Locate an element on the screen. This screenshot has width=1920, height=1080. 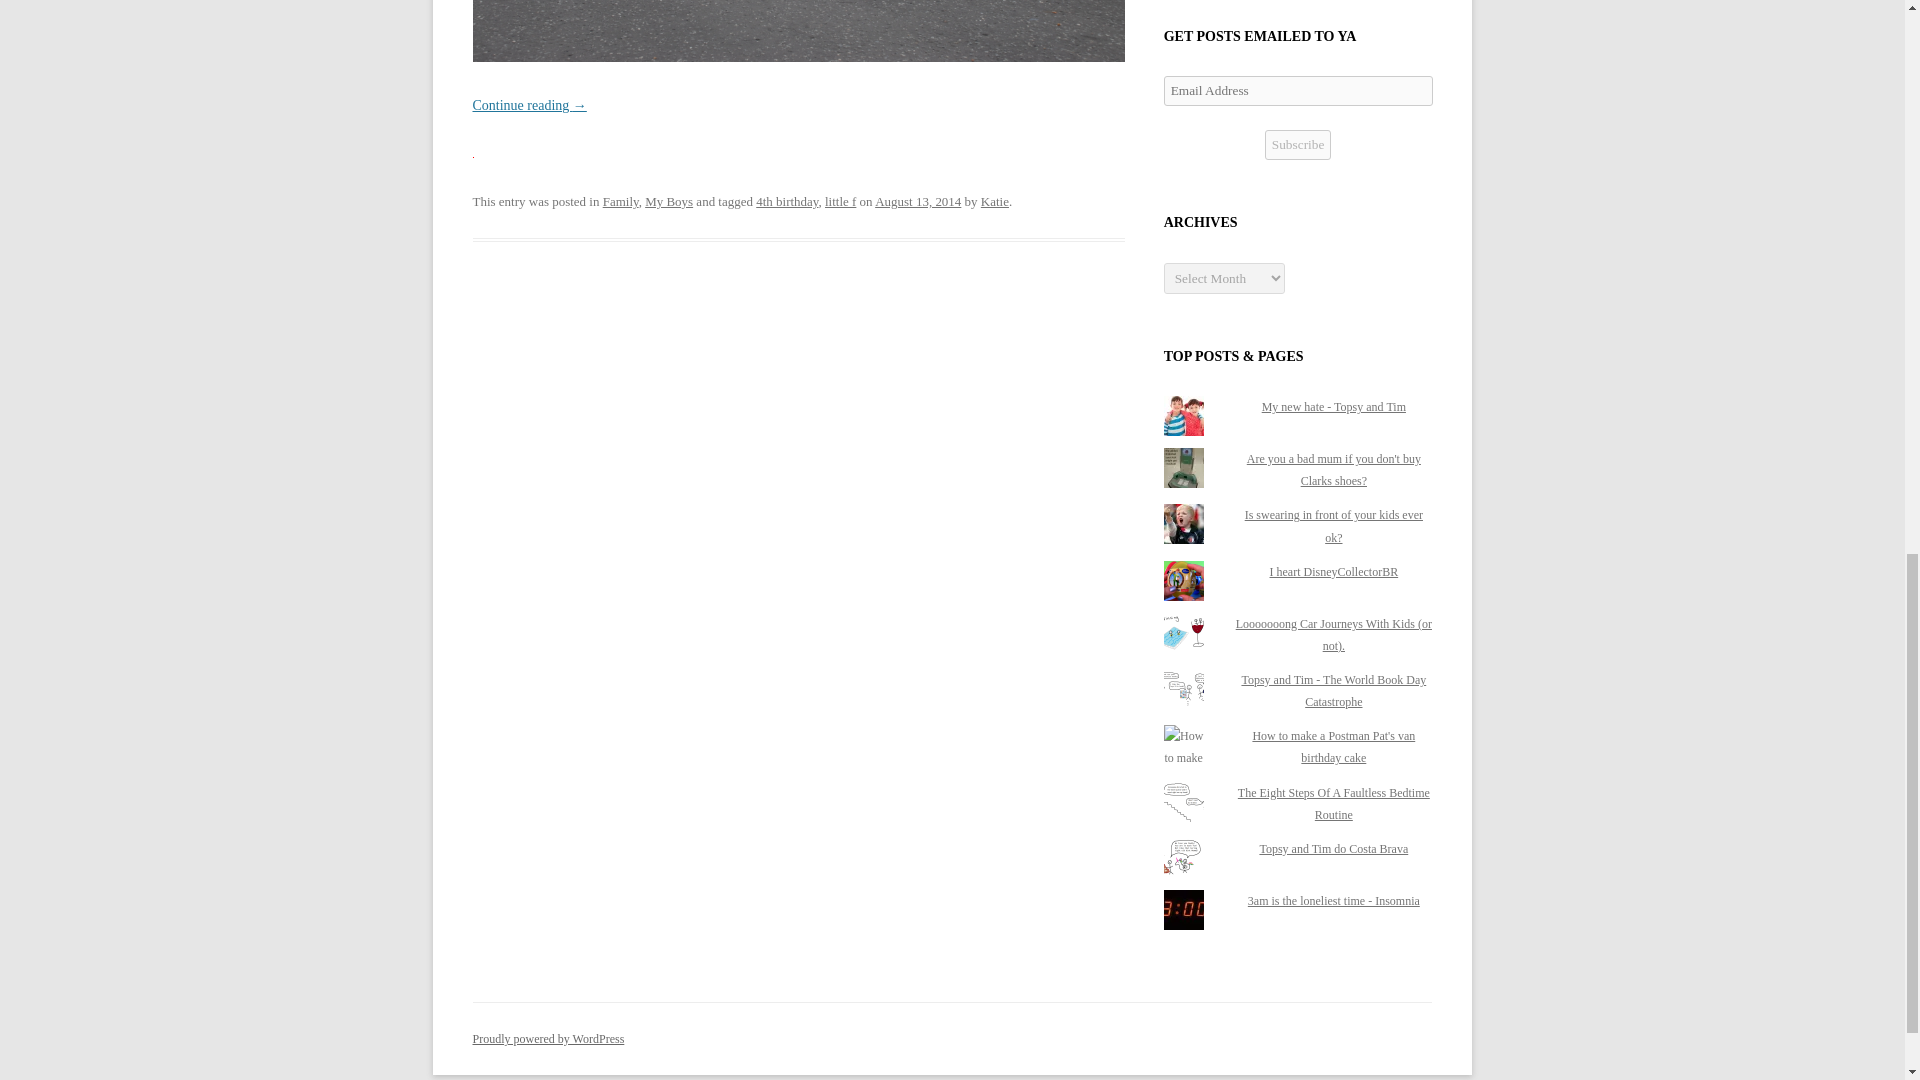
Katie is located at coordinates (995, 202).